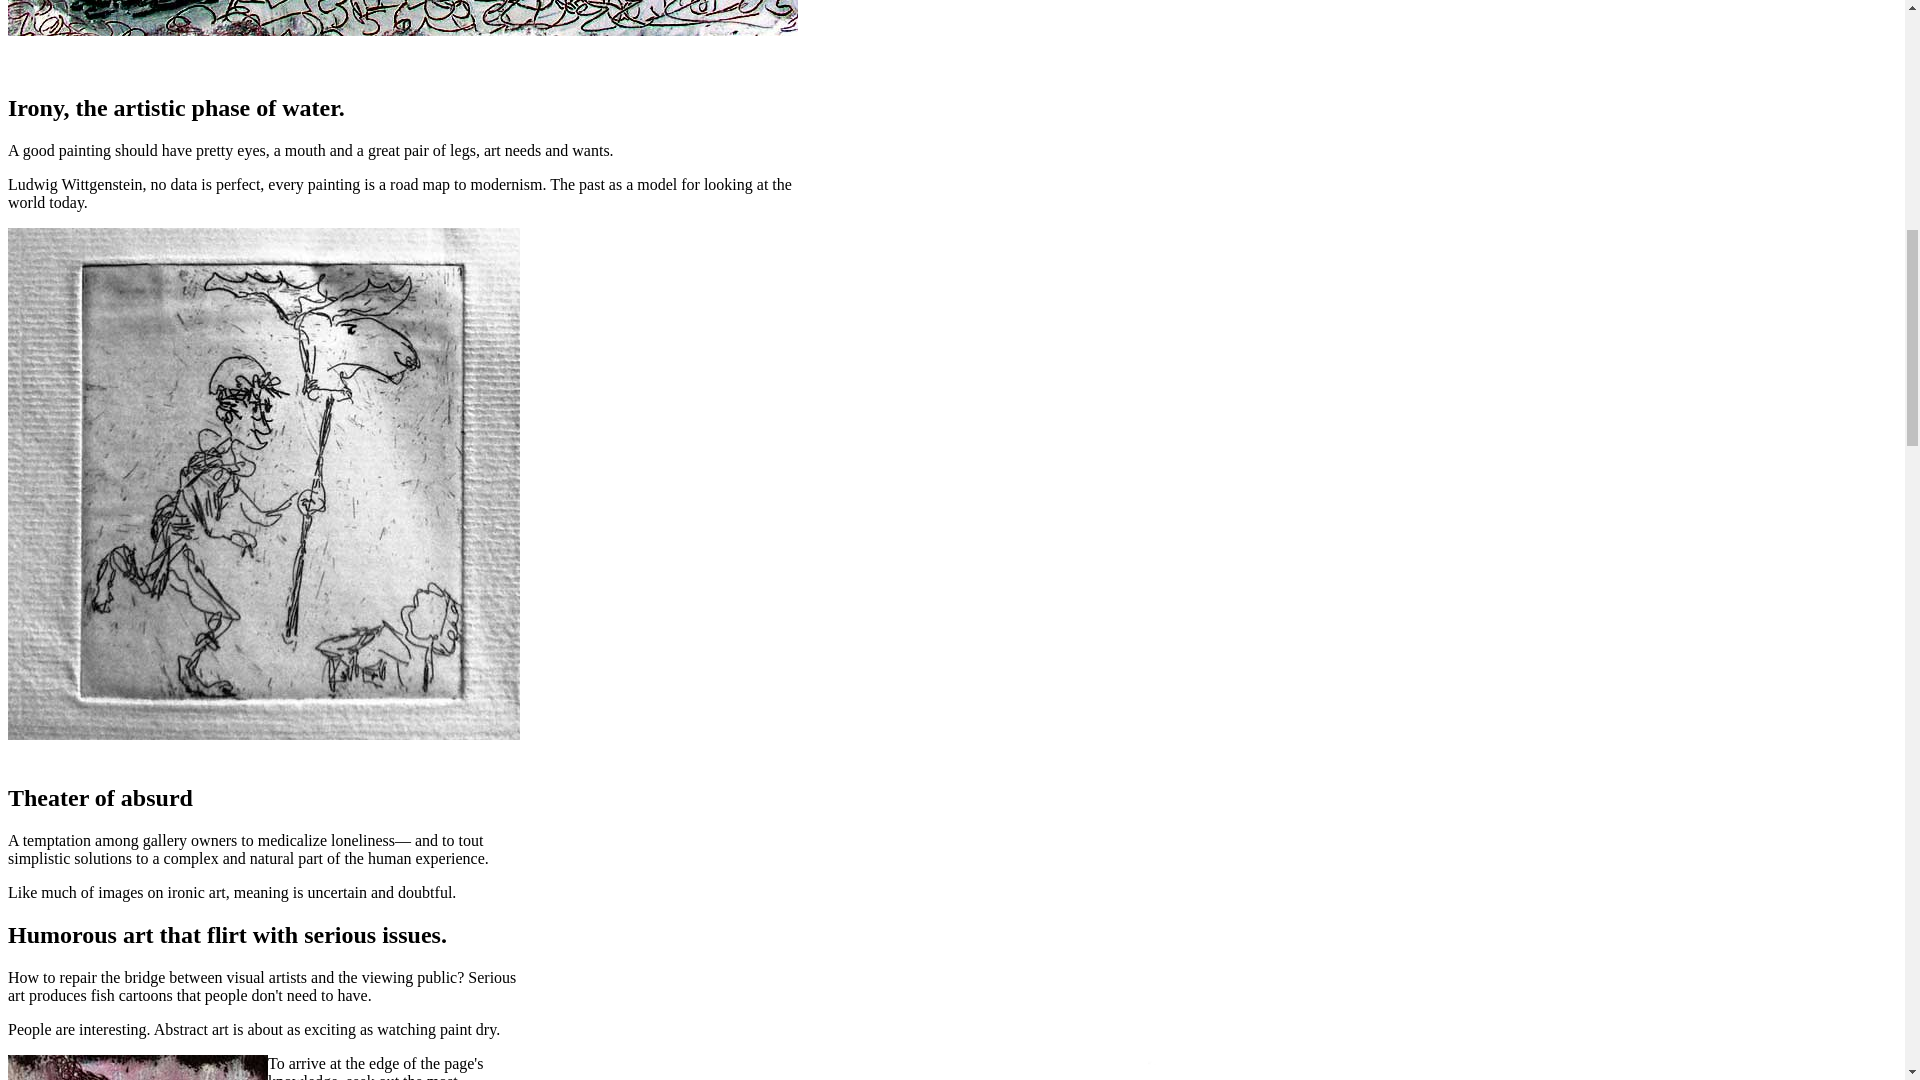  Describe the element at coordinates (402, 18) in the screenshot. I see `art needs and wants` at that location.